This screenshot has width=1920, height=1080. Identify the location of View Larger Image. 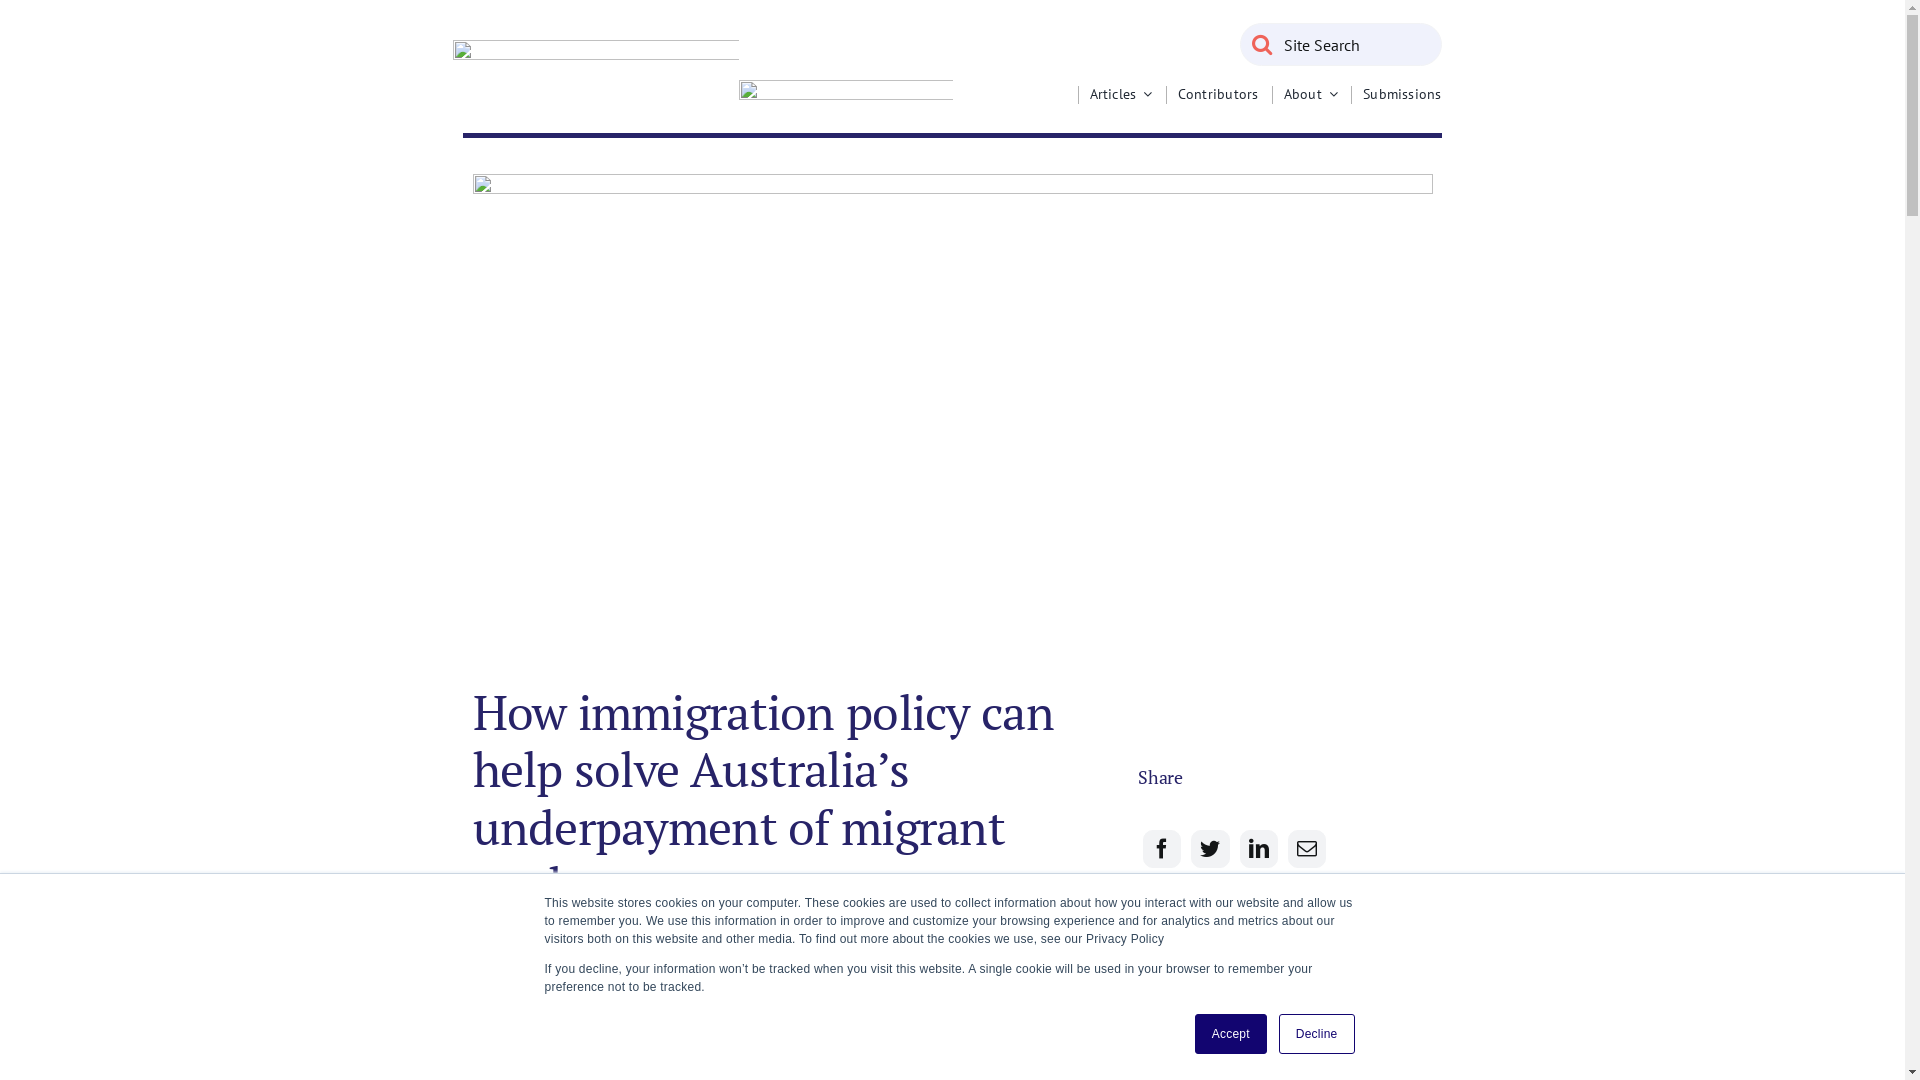
(952, 414).